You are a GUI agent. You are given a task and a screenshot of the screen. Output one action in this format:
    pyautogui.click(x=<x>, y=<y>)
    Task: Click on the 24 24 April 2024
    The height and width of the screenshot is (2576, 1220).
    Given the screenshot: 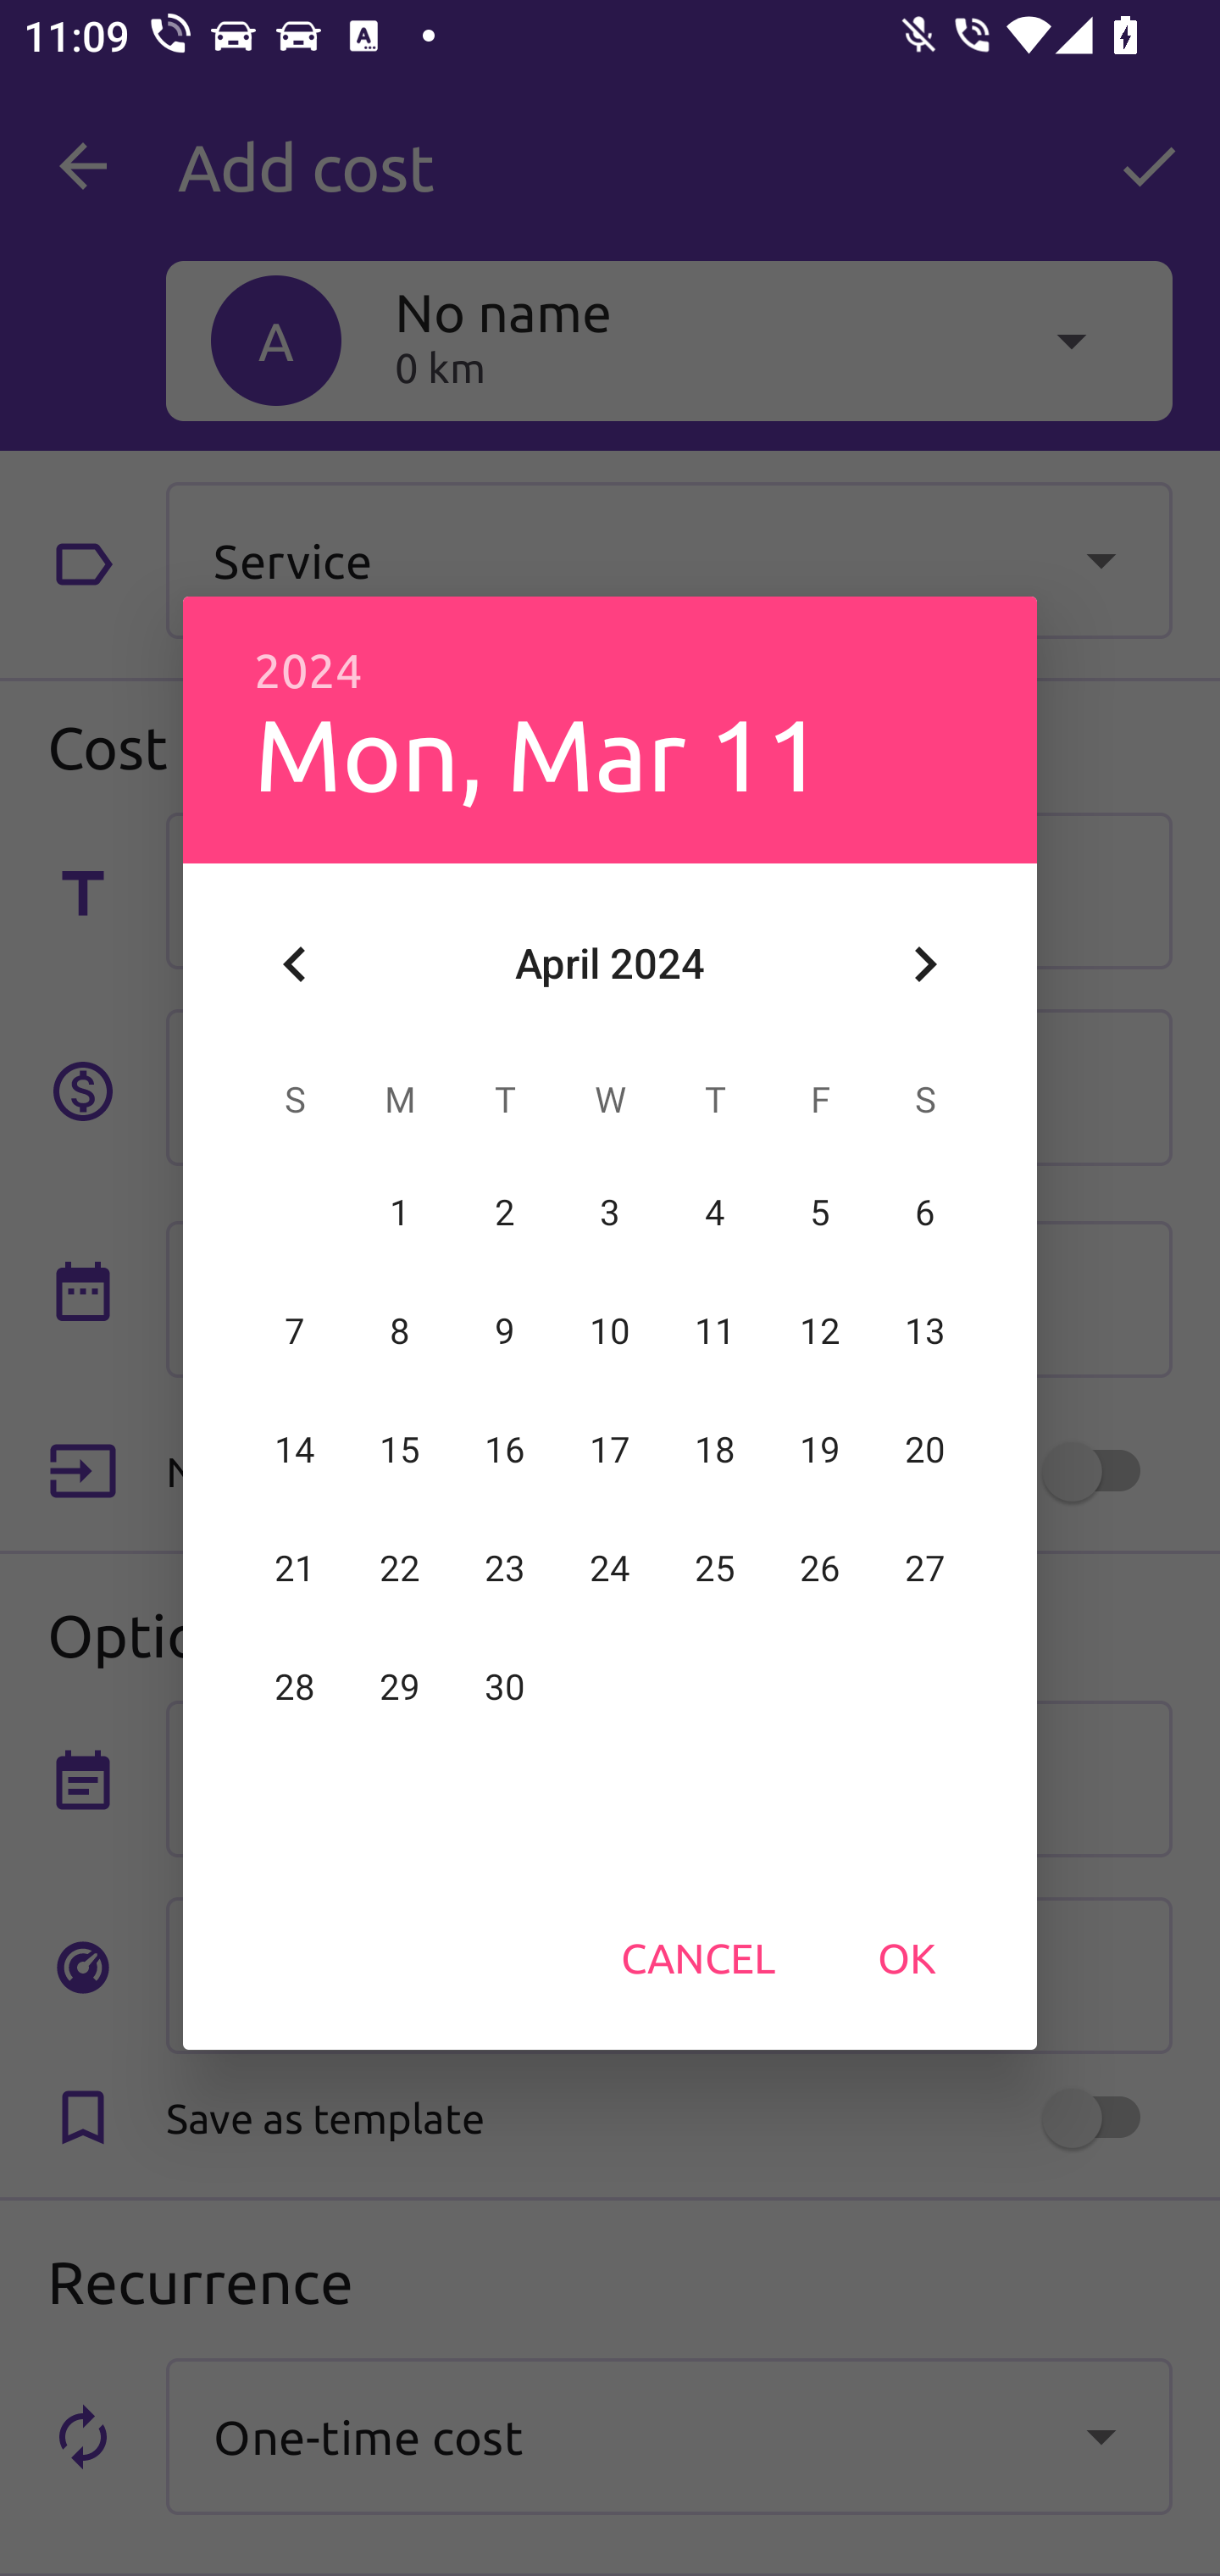 What is the action you would take?
    pyautogui.click(x=610, y=1568)
    